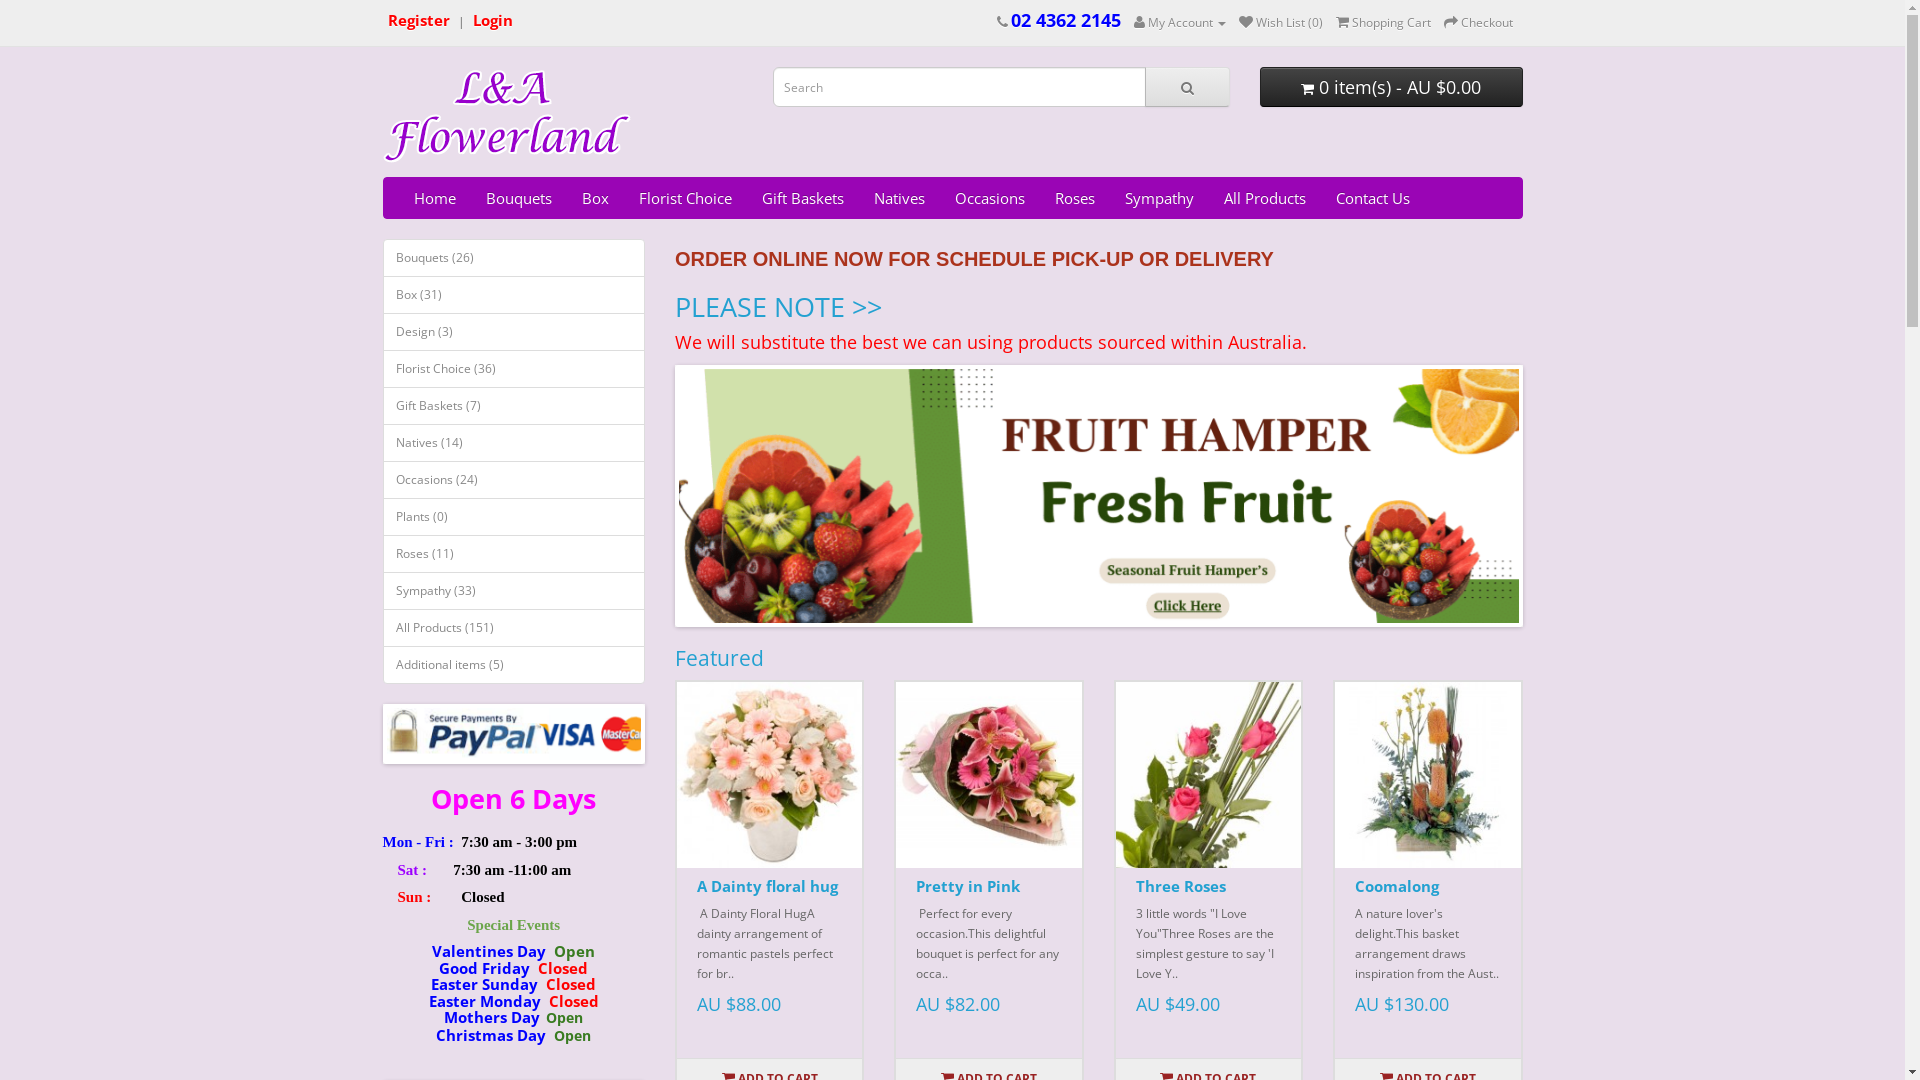  I want to click on All Products, so click(1264, 198).